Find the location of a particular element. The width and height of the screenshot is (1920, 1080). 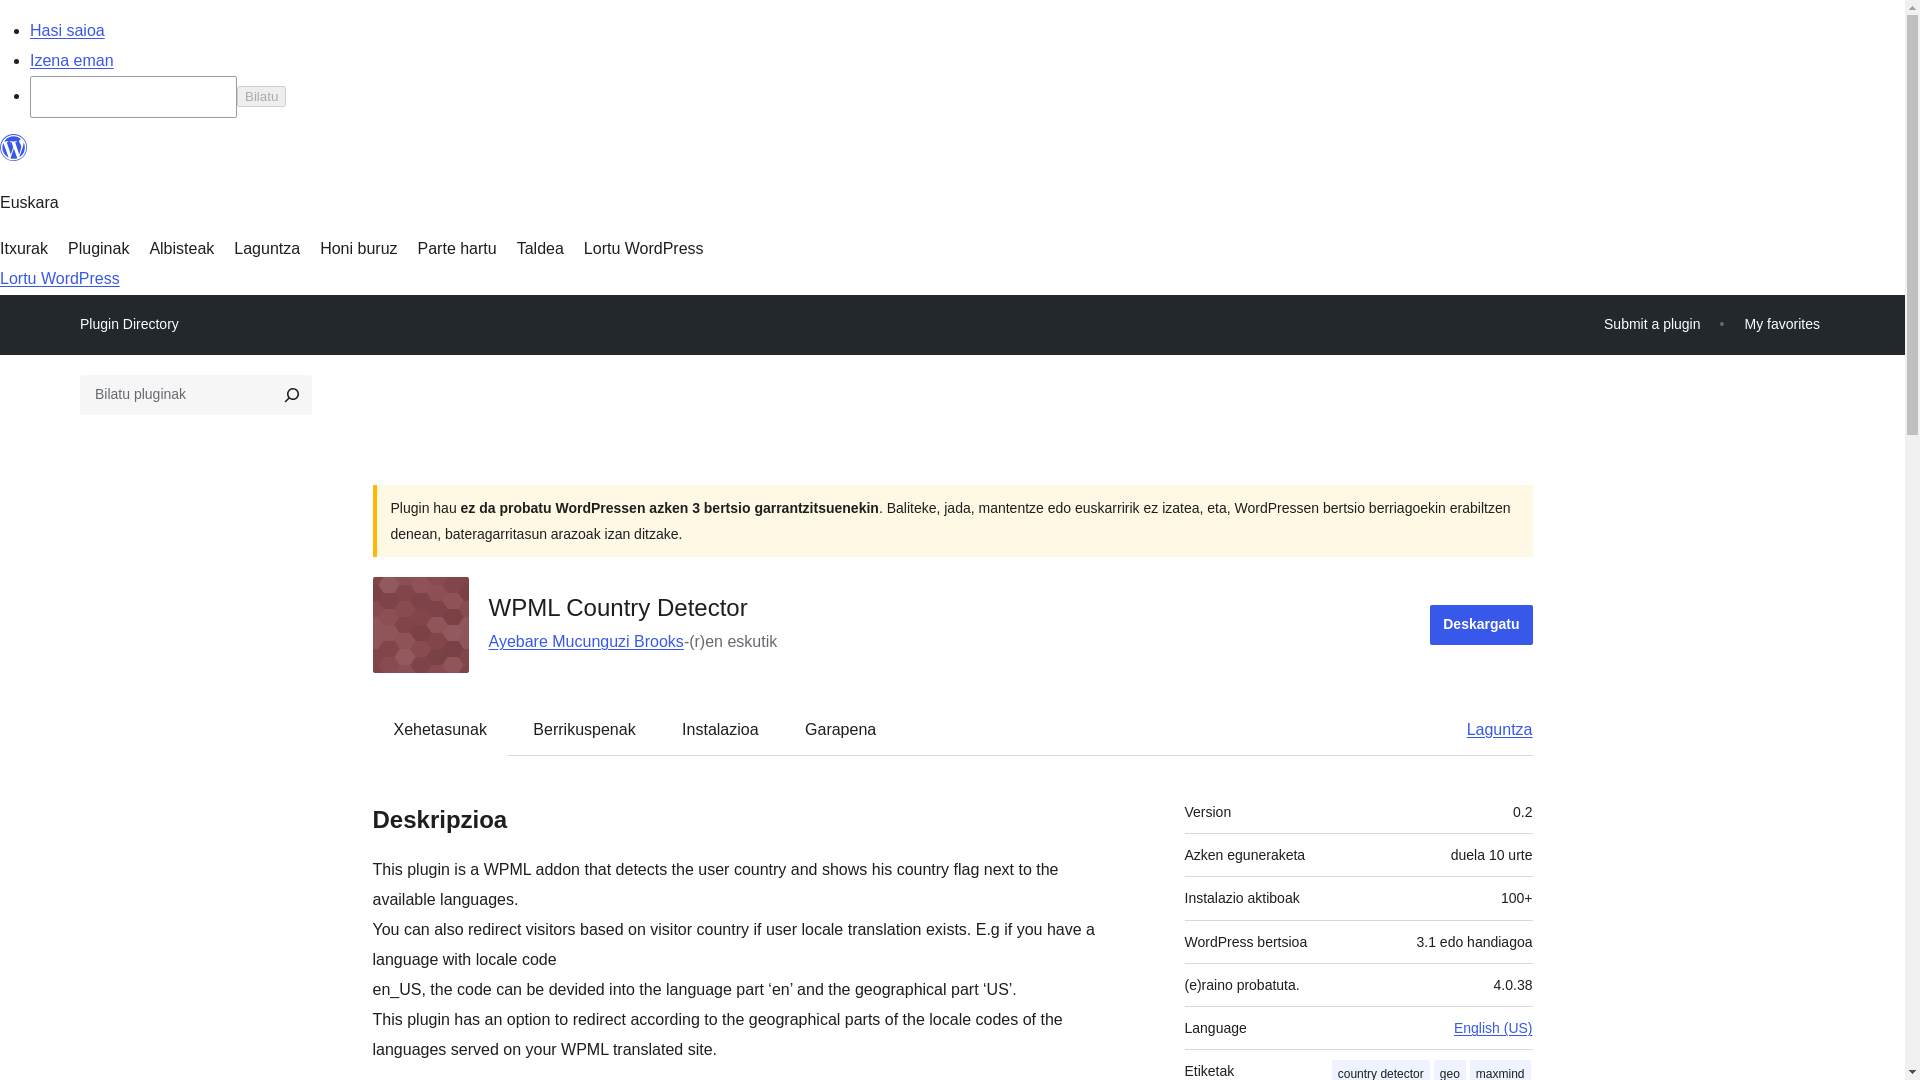

WordPress.org is located at coordinates (14, 148).